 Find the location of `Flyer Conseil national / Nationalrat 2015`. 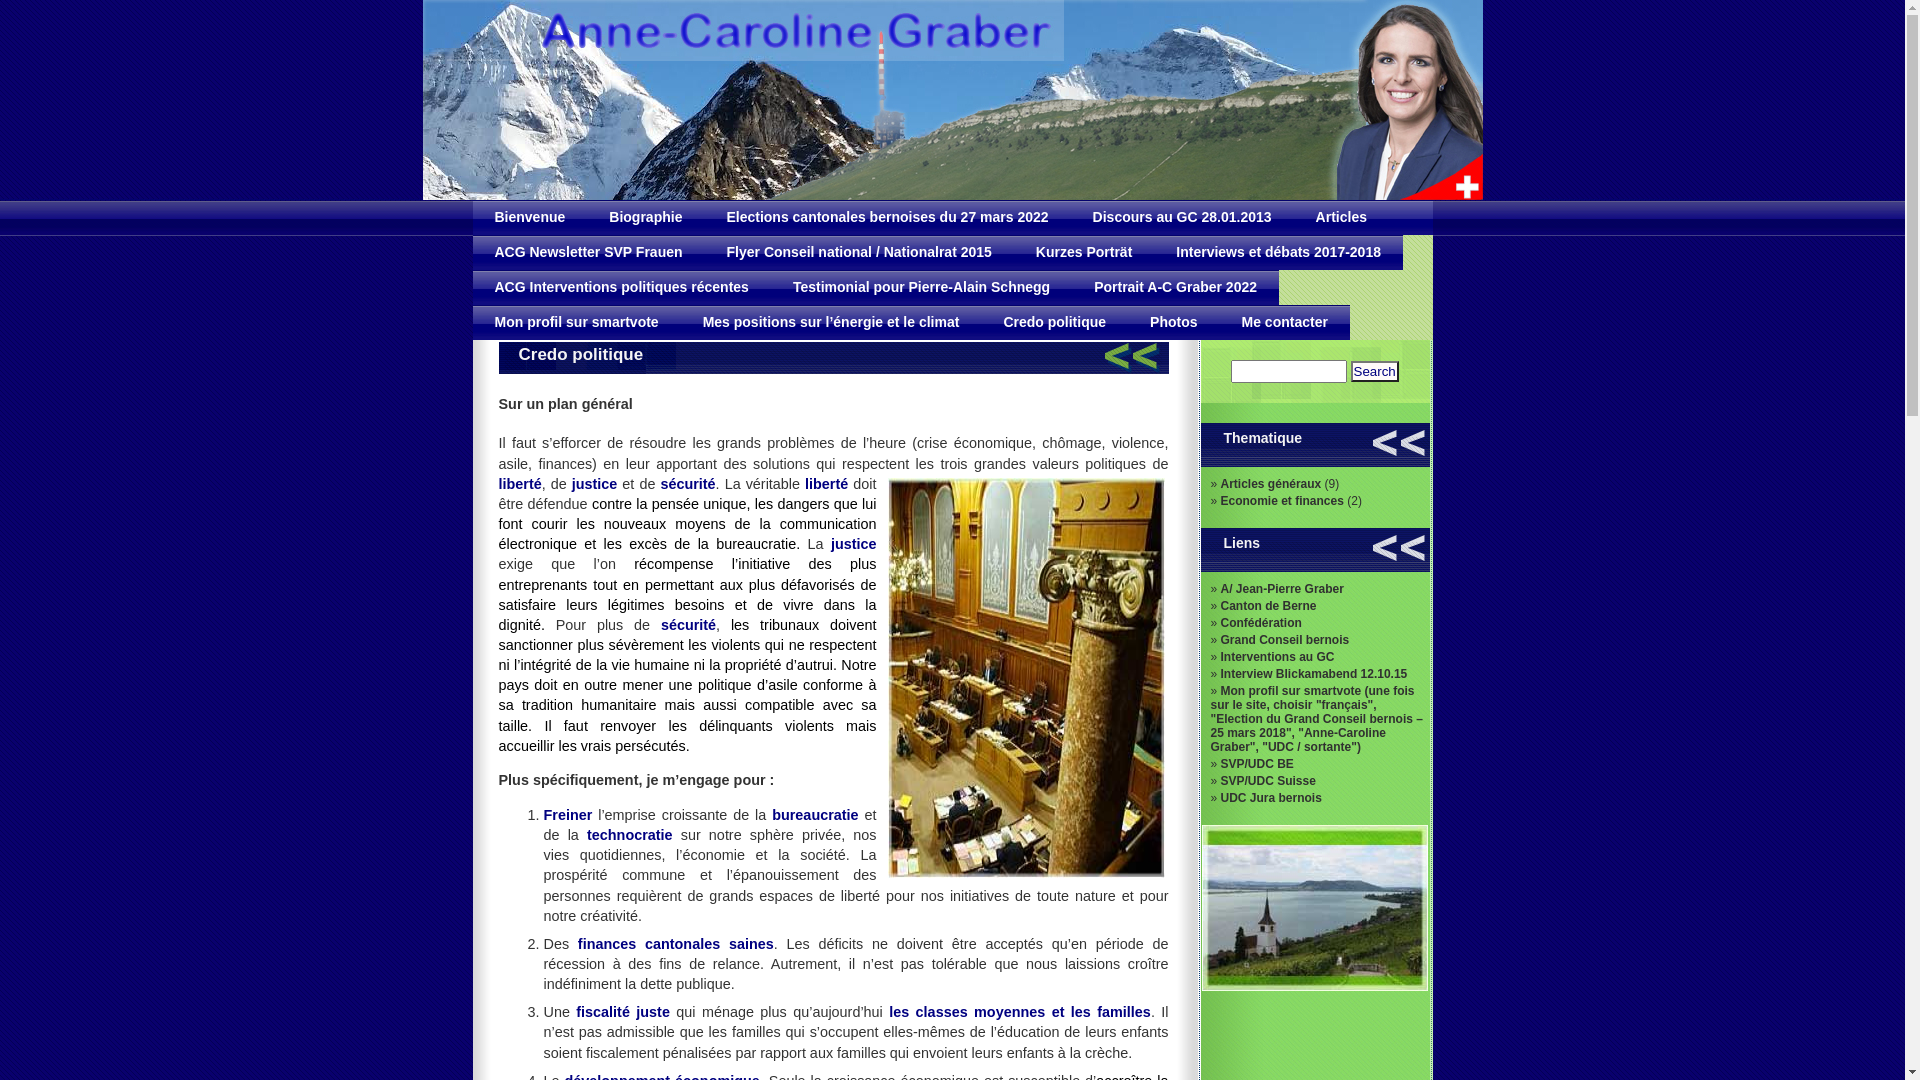

Flyer Conseil national / Nationalrat 2015 is located at coordinates (859, 252).